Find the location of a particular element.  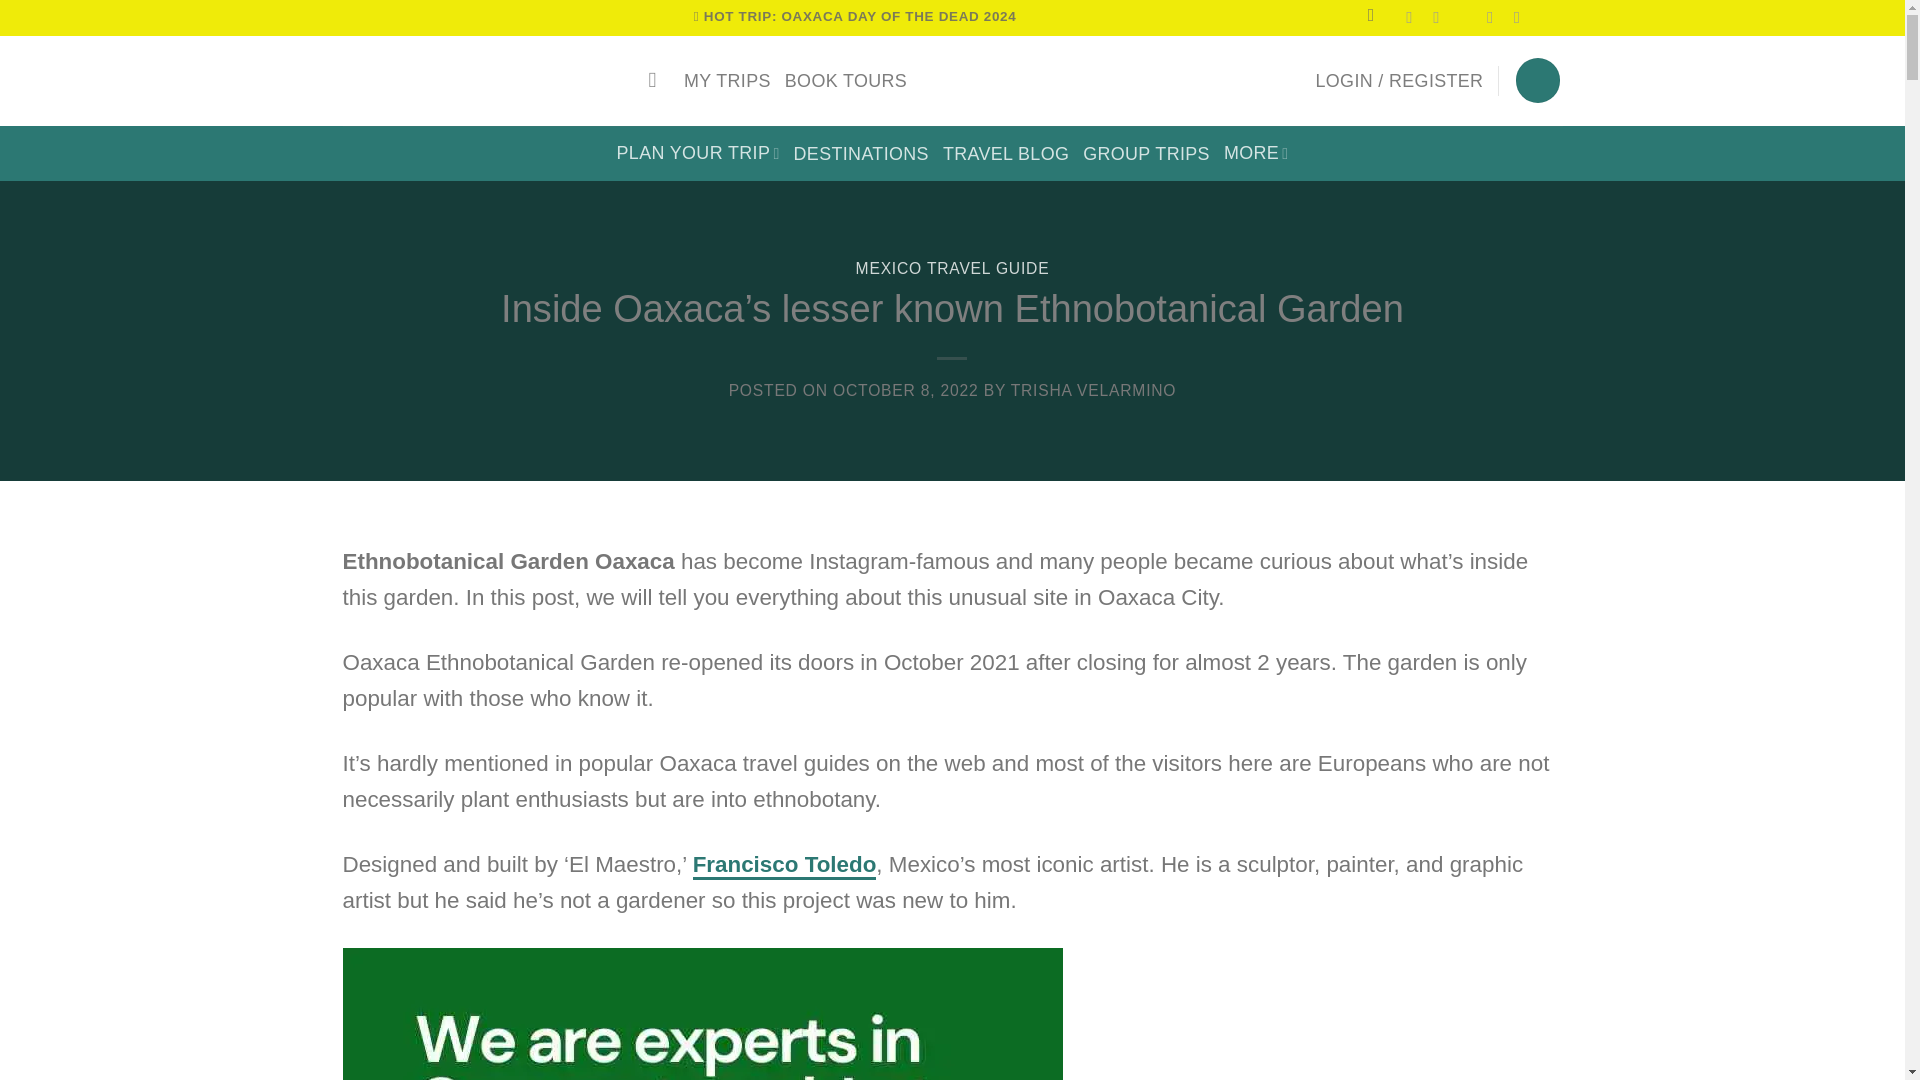

BOOK TOURS is located at coordinates (846, 80).